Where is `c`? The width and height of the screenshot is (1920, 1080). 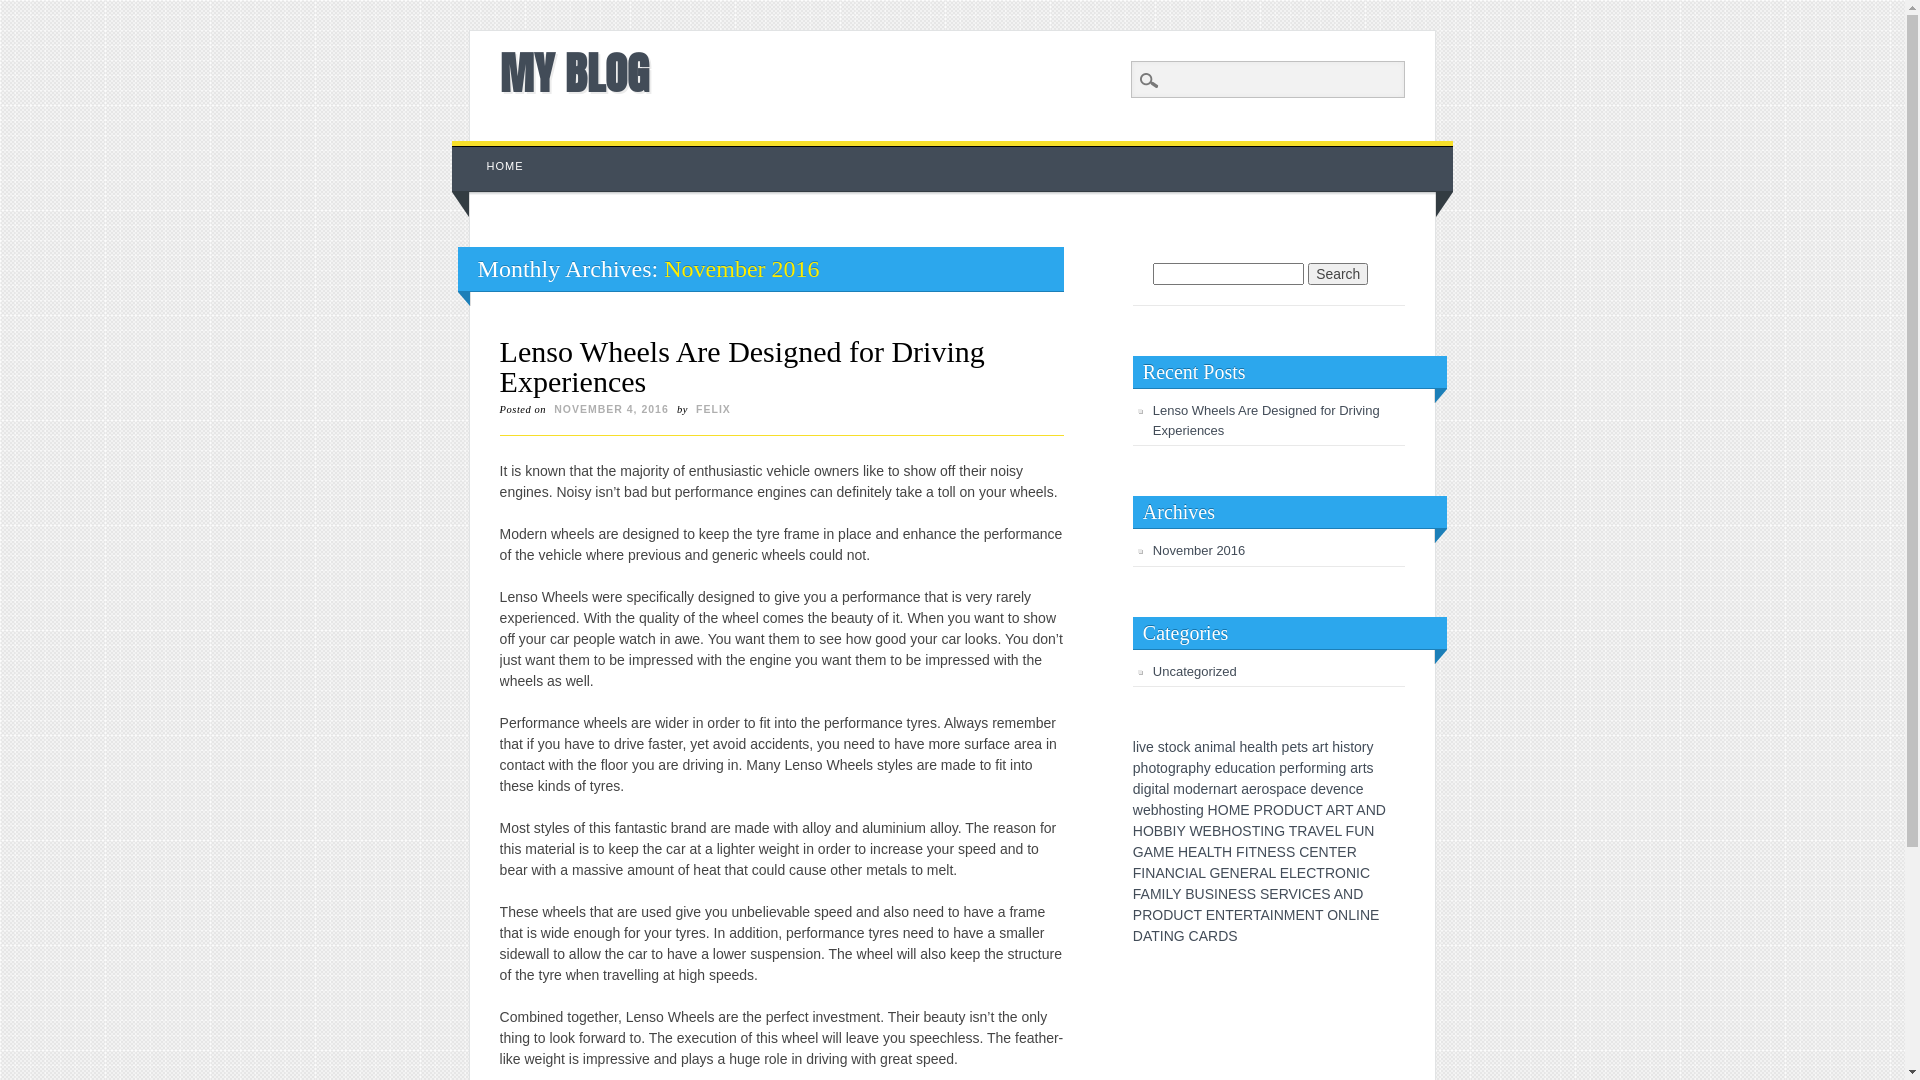
c is located at coordinates (1180, 747).